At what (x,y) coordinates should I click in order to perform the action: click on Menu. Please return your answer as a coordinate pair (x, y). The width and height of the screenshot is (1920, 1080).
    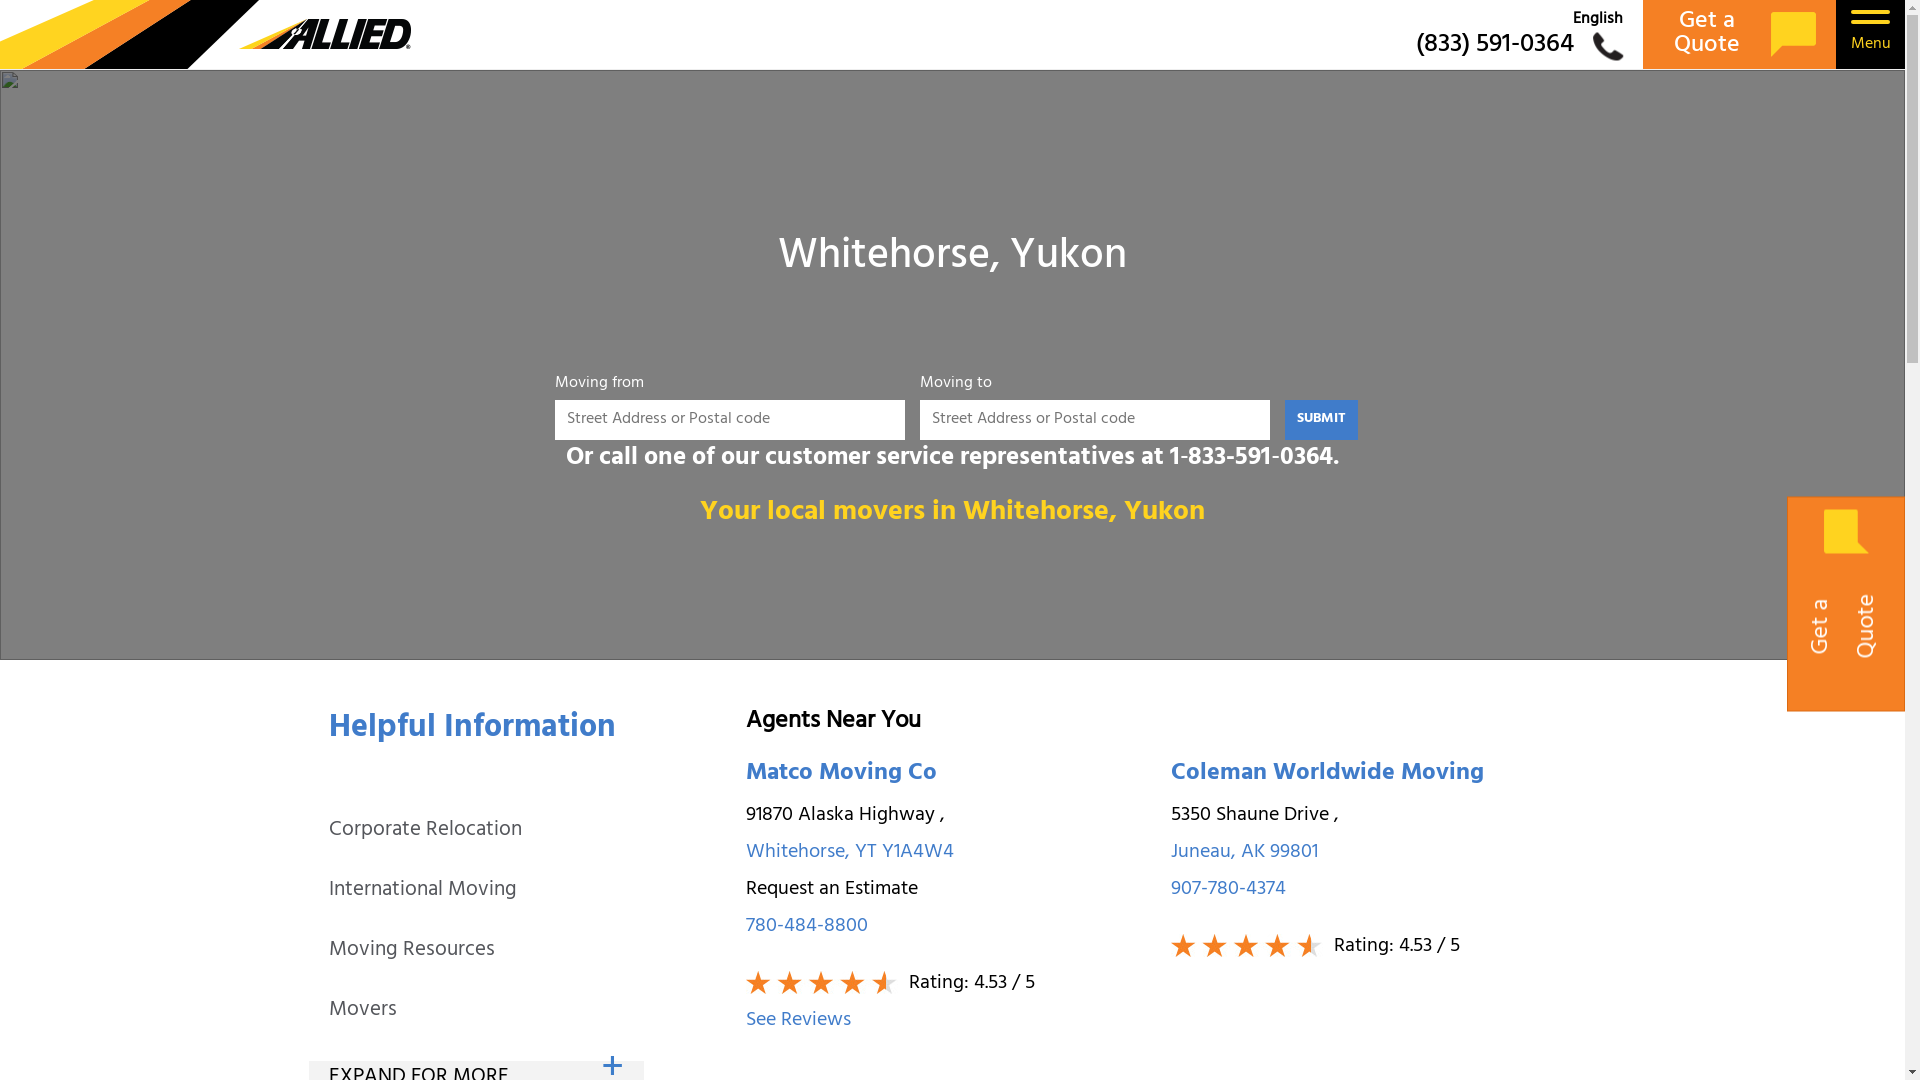
    Looking at the image, I should click on (1870, 34).